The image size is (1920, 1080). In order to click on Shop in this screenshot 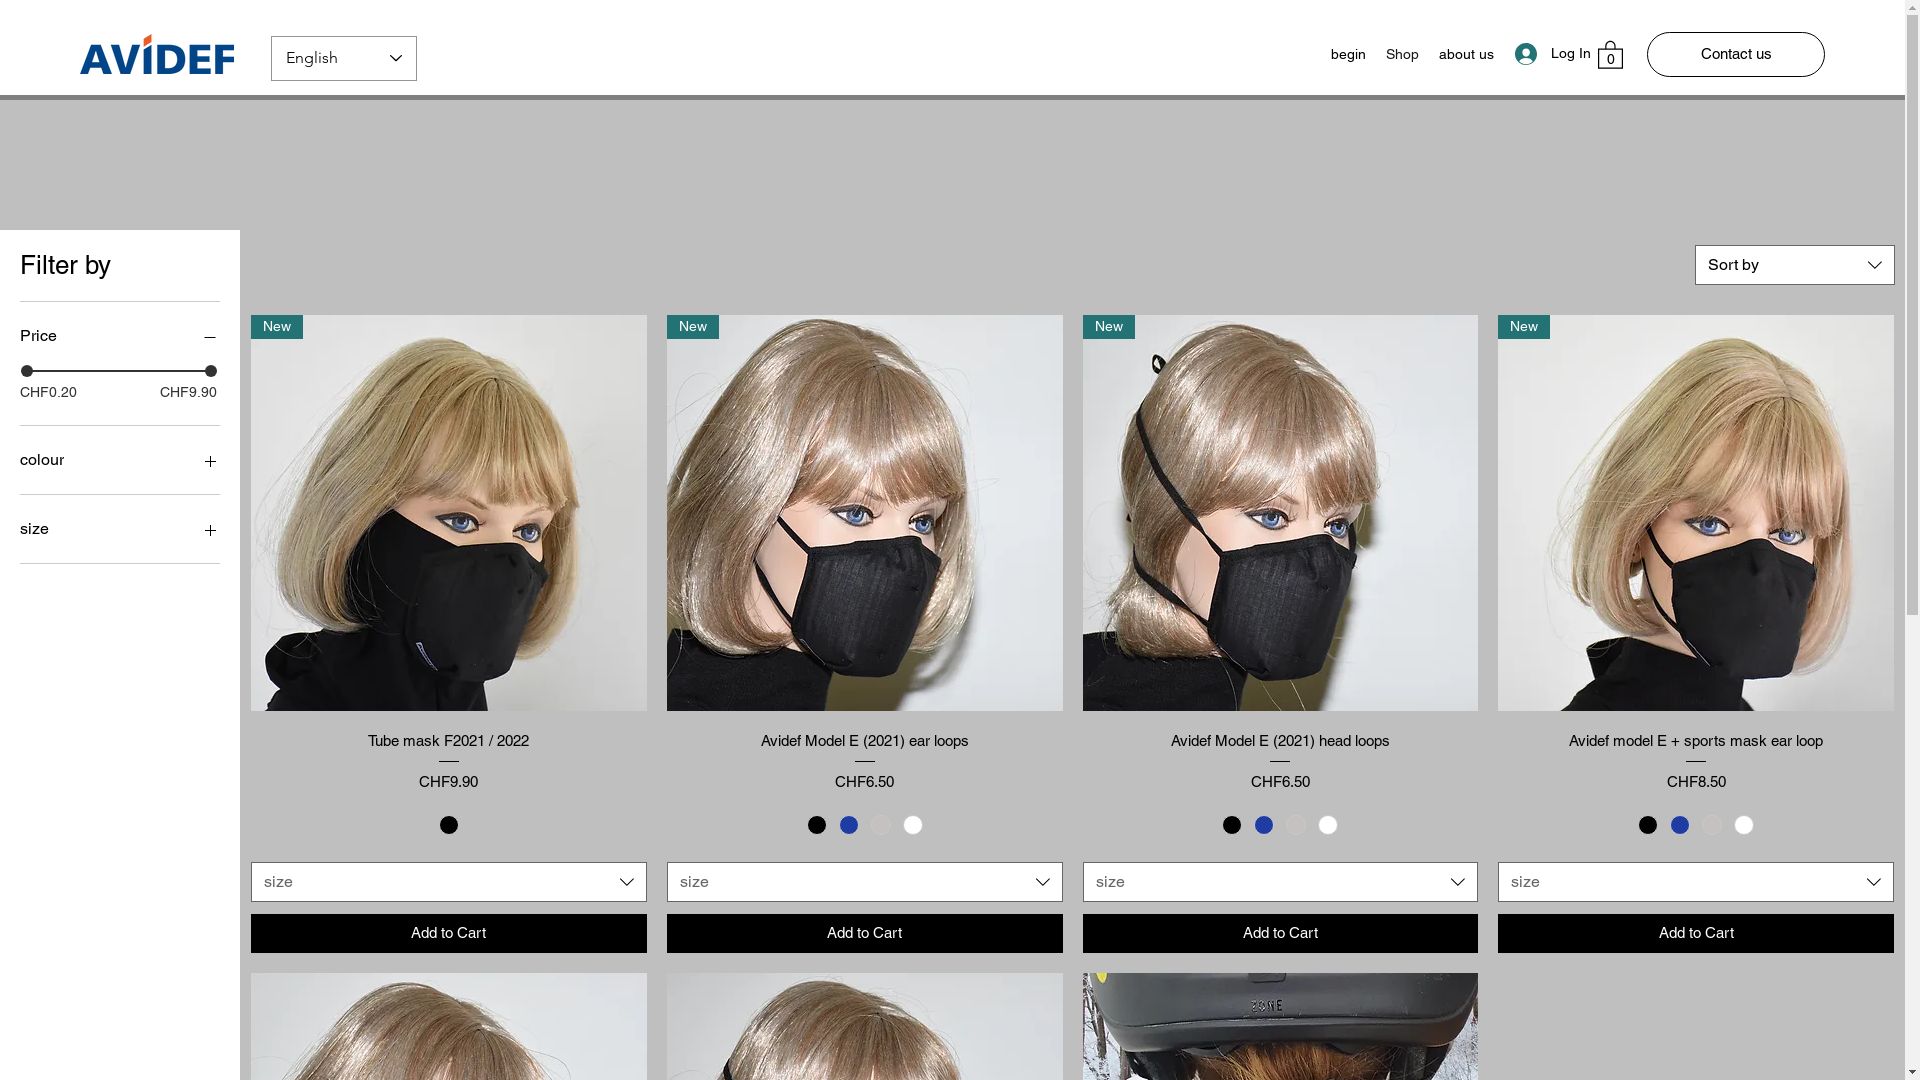, I will do `click(1402, 54)`.